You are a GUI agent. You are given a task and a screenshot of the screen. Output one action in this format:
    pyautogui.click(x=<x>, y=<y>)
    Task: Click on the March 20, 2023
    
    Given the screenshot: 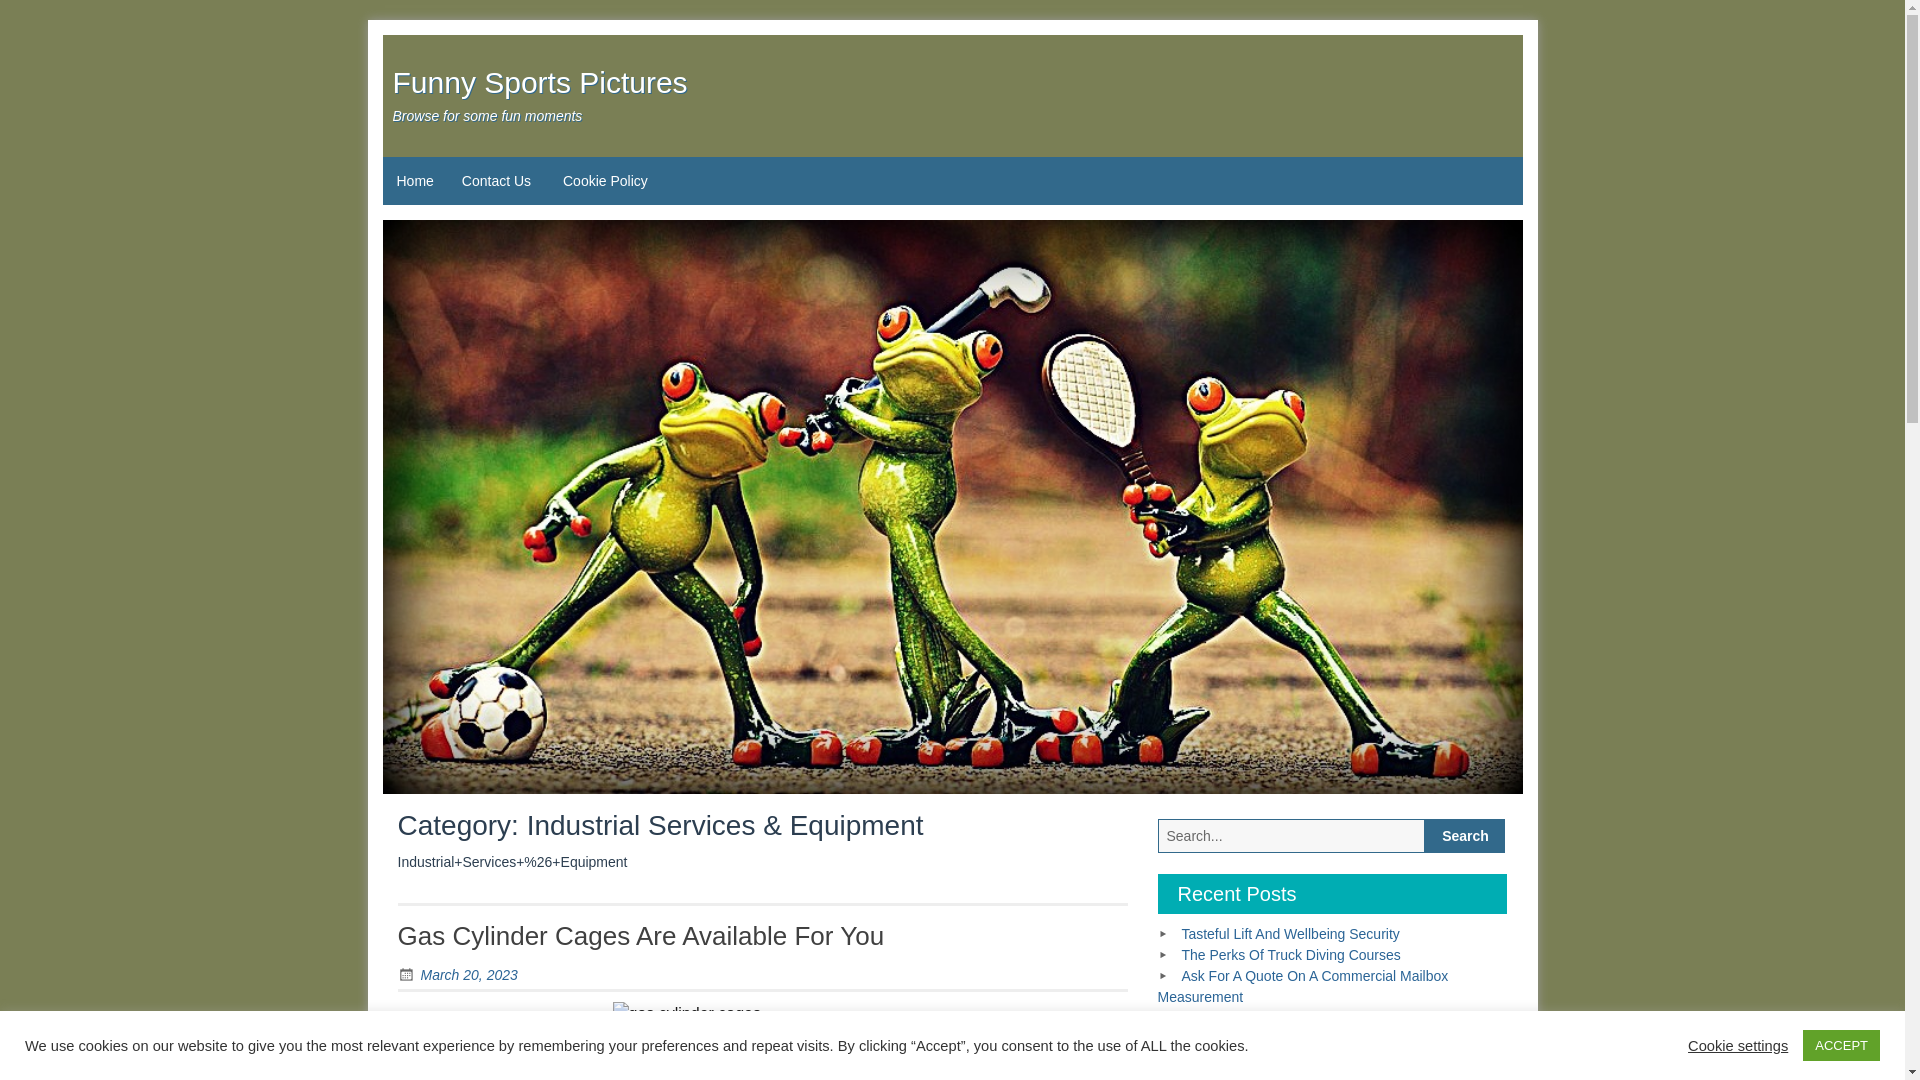 What is the action you would take?
    pyautogui.click(x=458, y=974)
    